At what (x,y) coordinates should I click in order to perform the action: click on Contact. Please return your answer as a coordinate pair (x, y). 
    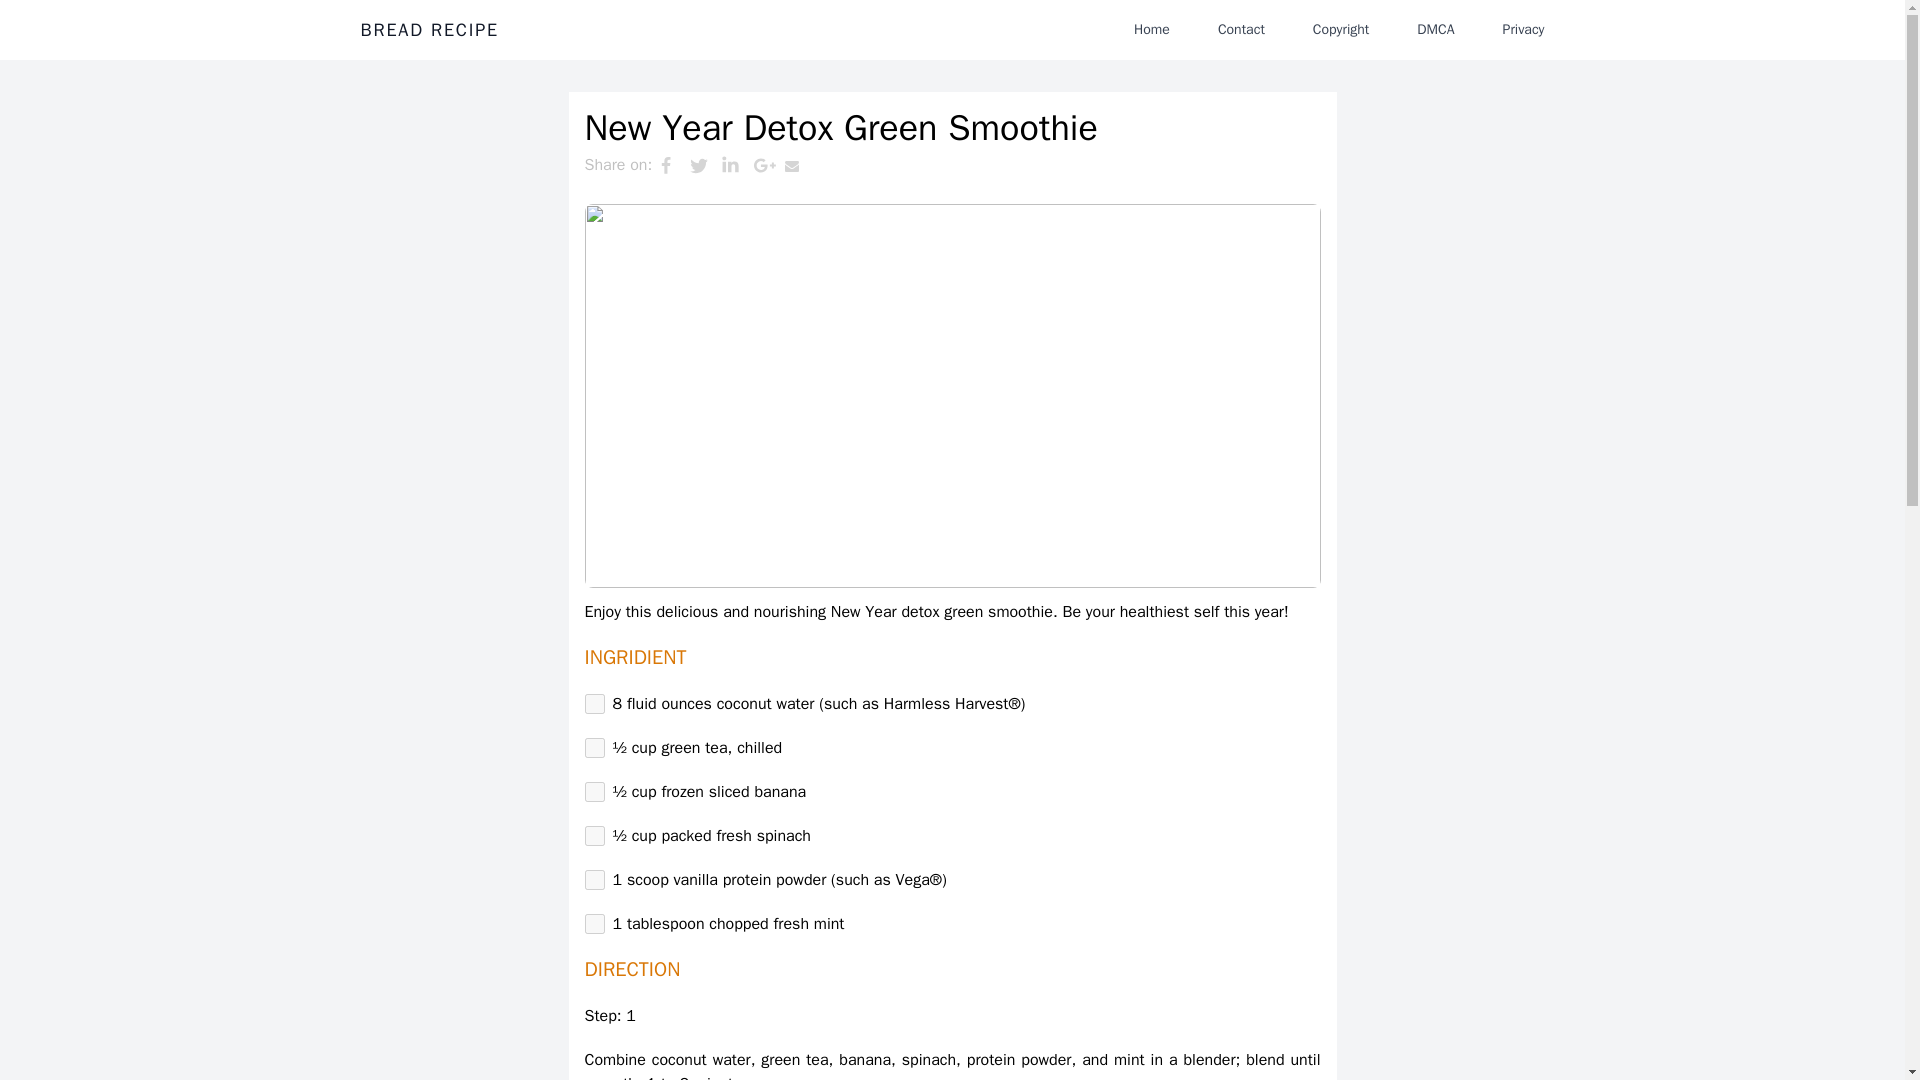
    Looking at the image, I should click on (1240, 29).